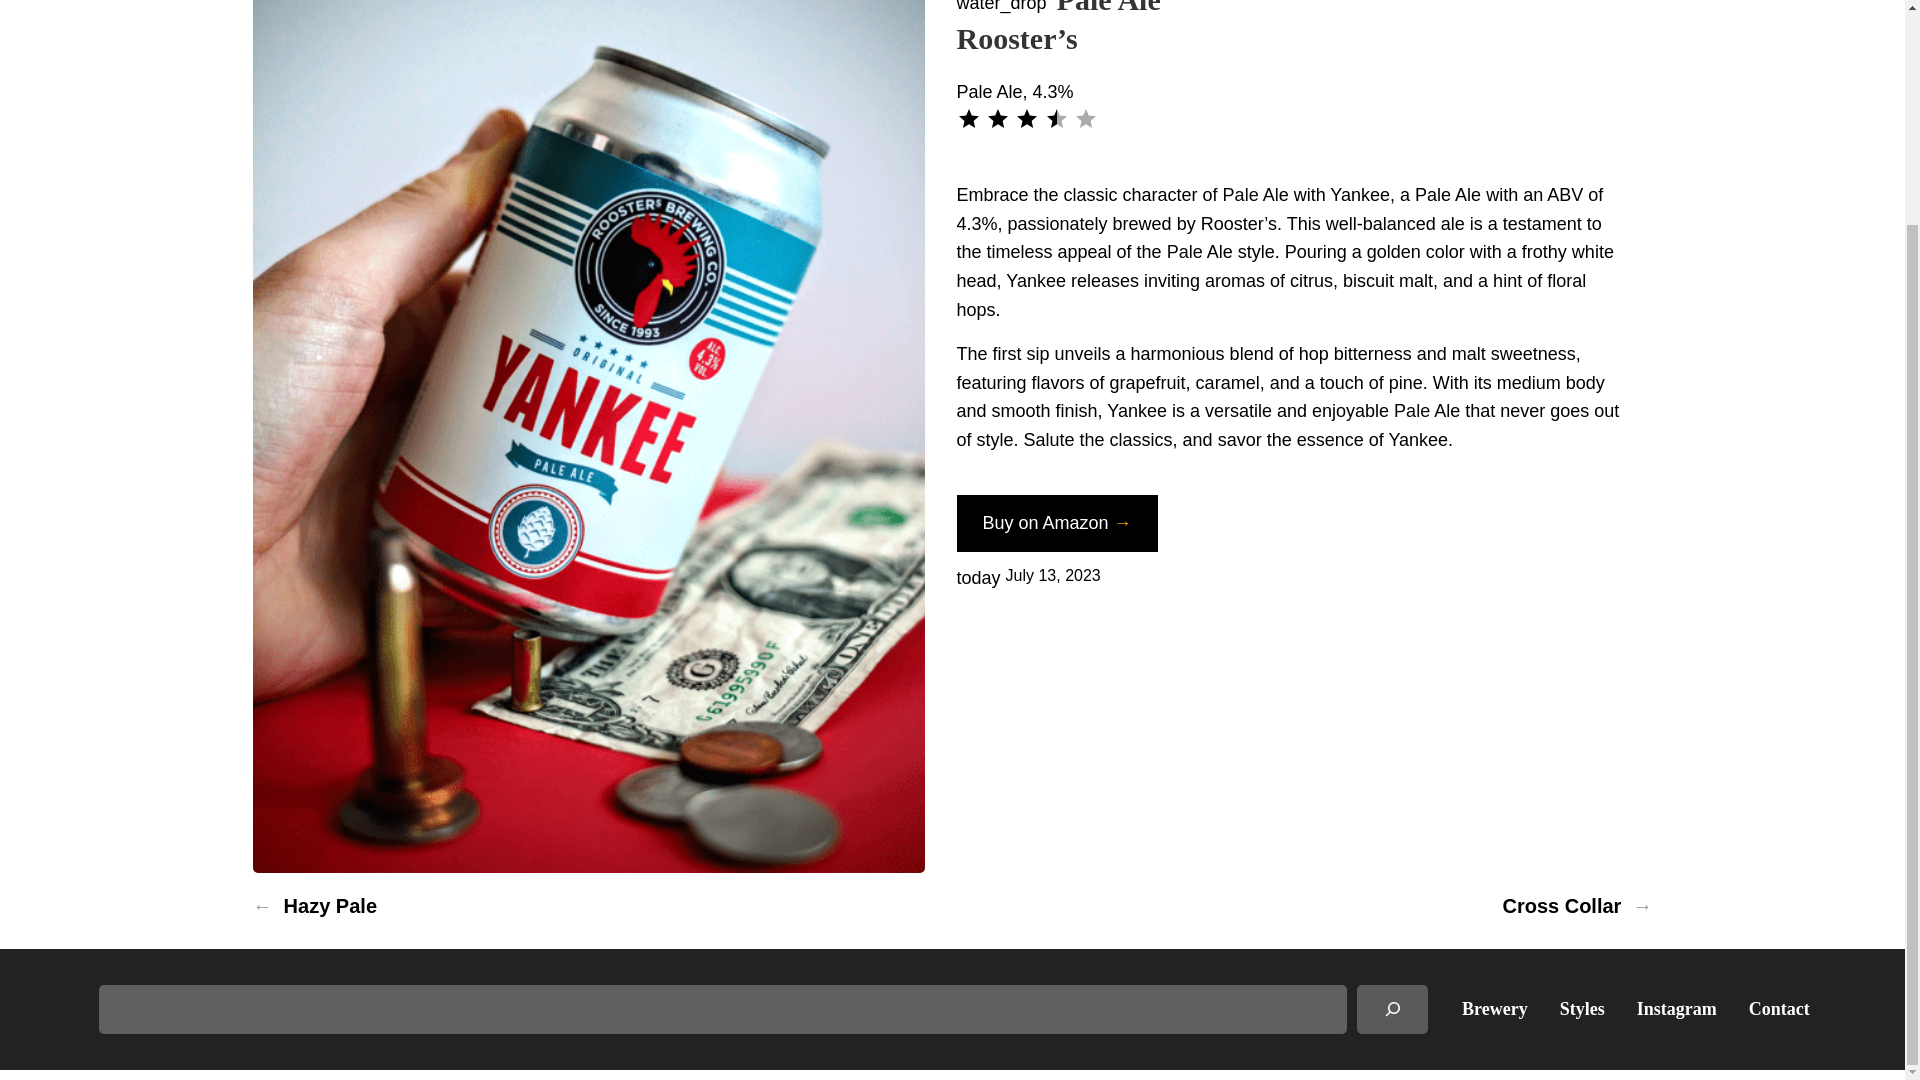 Image resolution: width=1920 pixels, height=1080 pixels. What do you see at coordinates (1109, 8) in the screenshot?
I see `Pale Ale` at bounding box center [1109, 8].